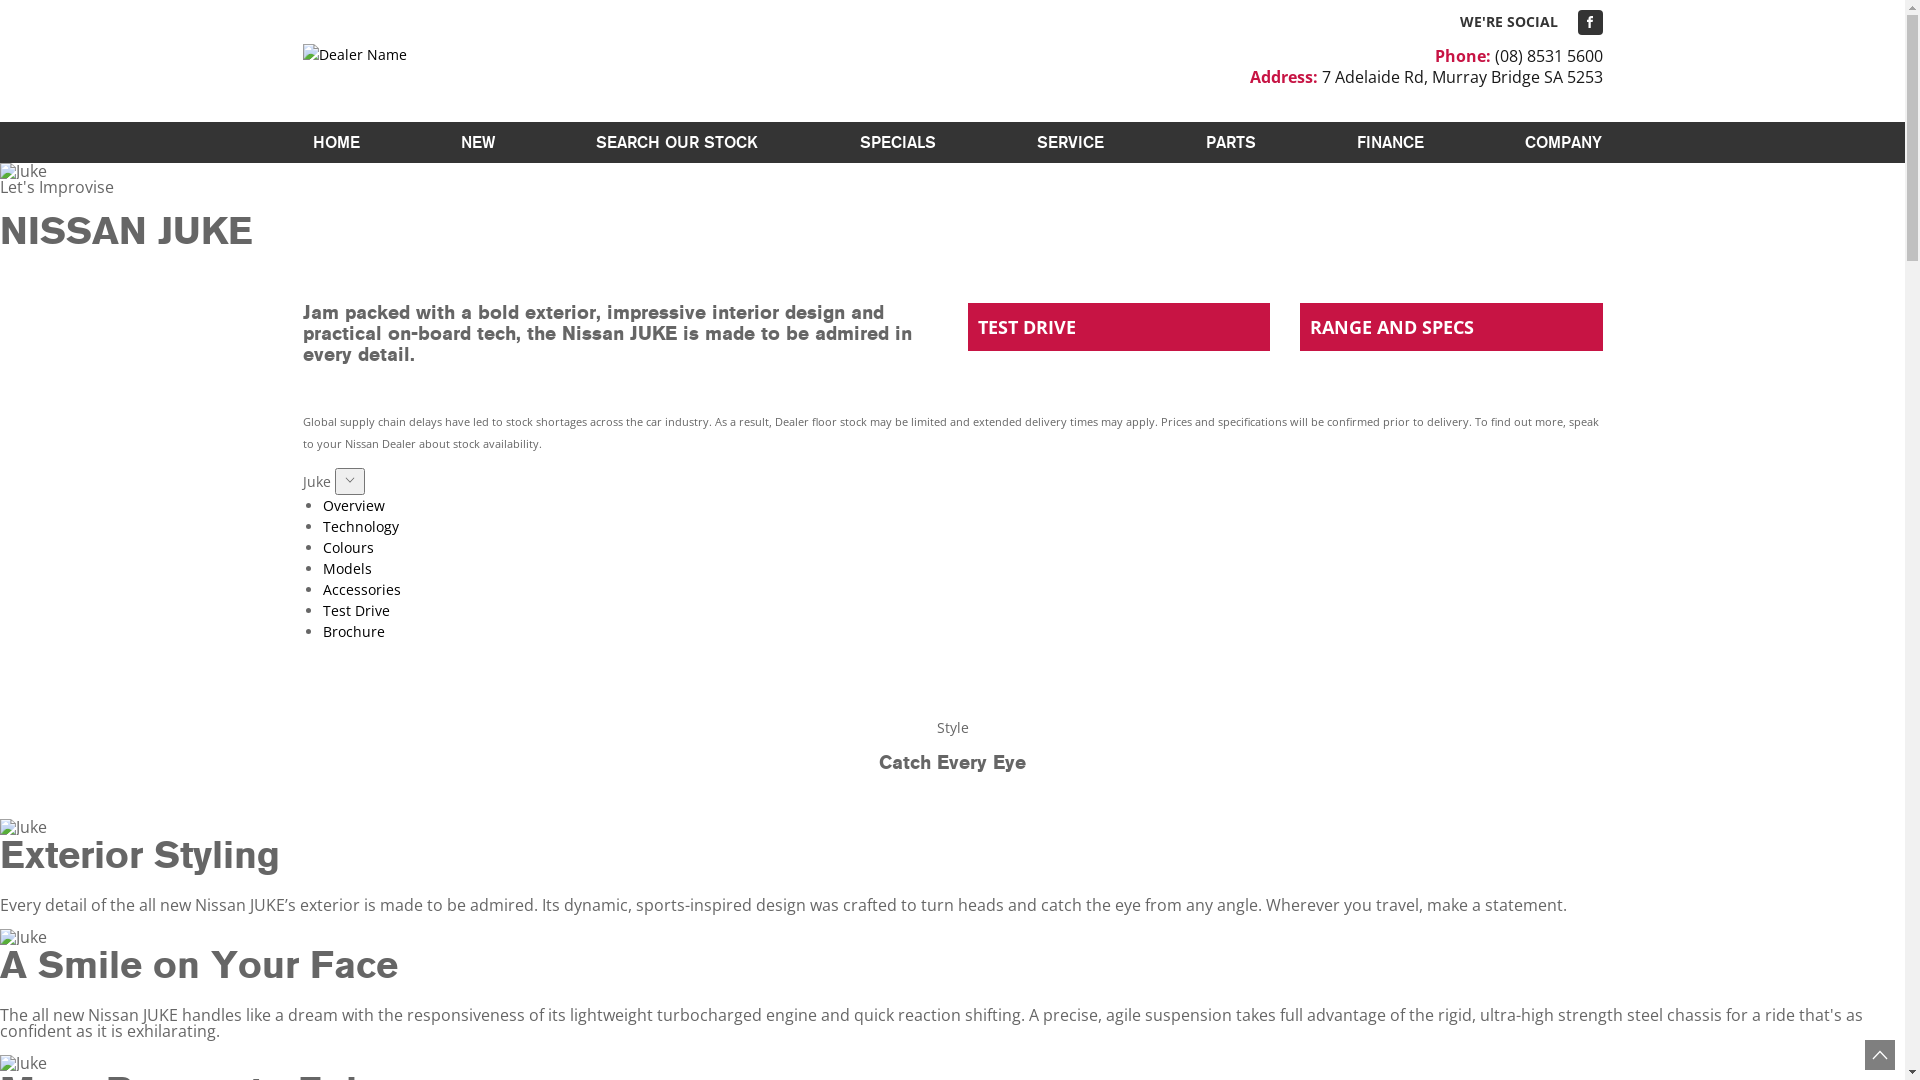 This screenshot has width=1920, height=1080. What do you see at coordinates (1452, 327) in the screenshot?
I see `RANGE AND SPECS` at bounding box center [1452, 327].